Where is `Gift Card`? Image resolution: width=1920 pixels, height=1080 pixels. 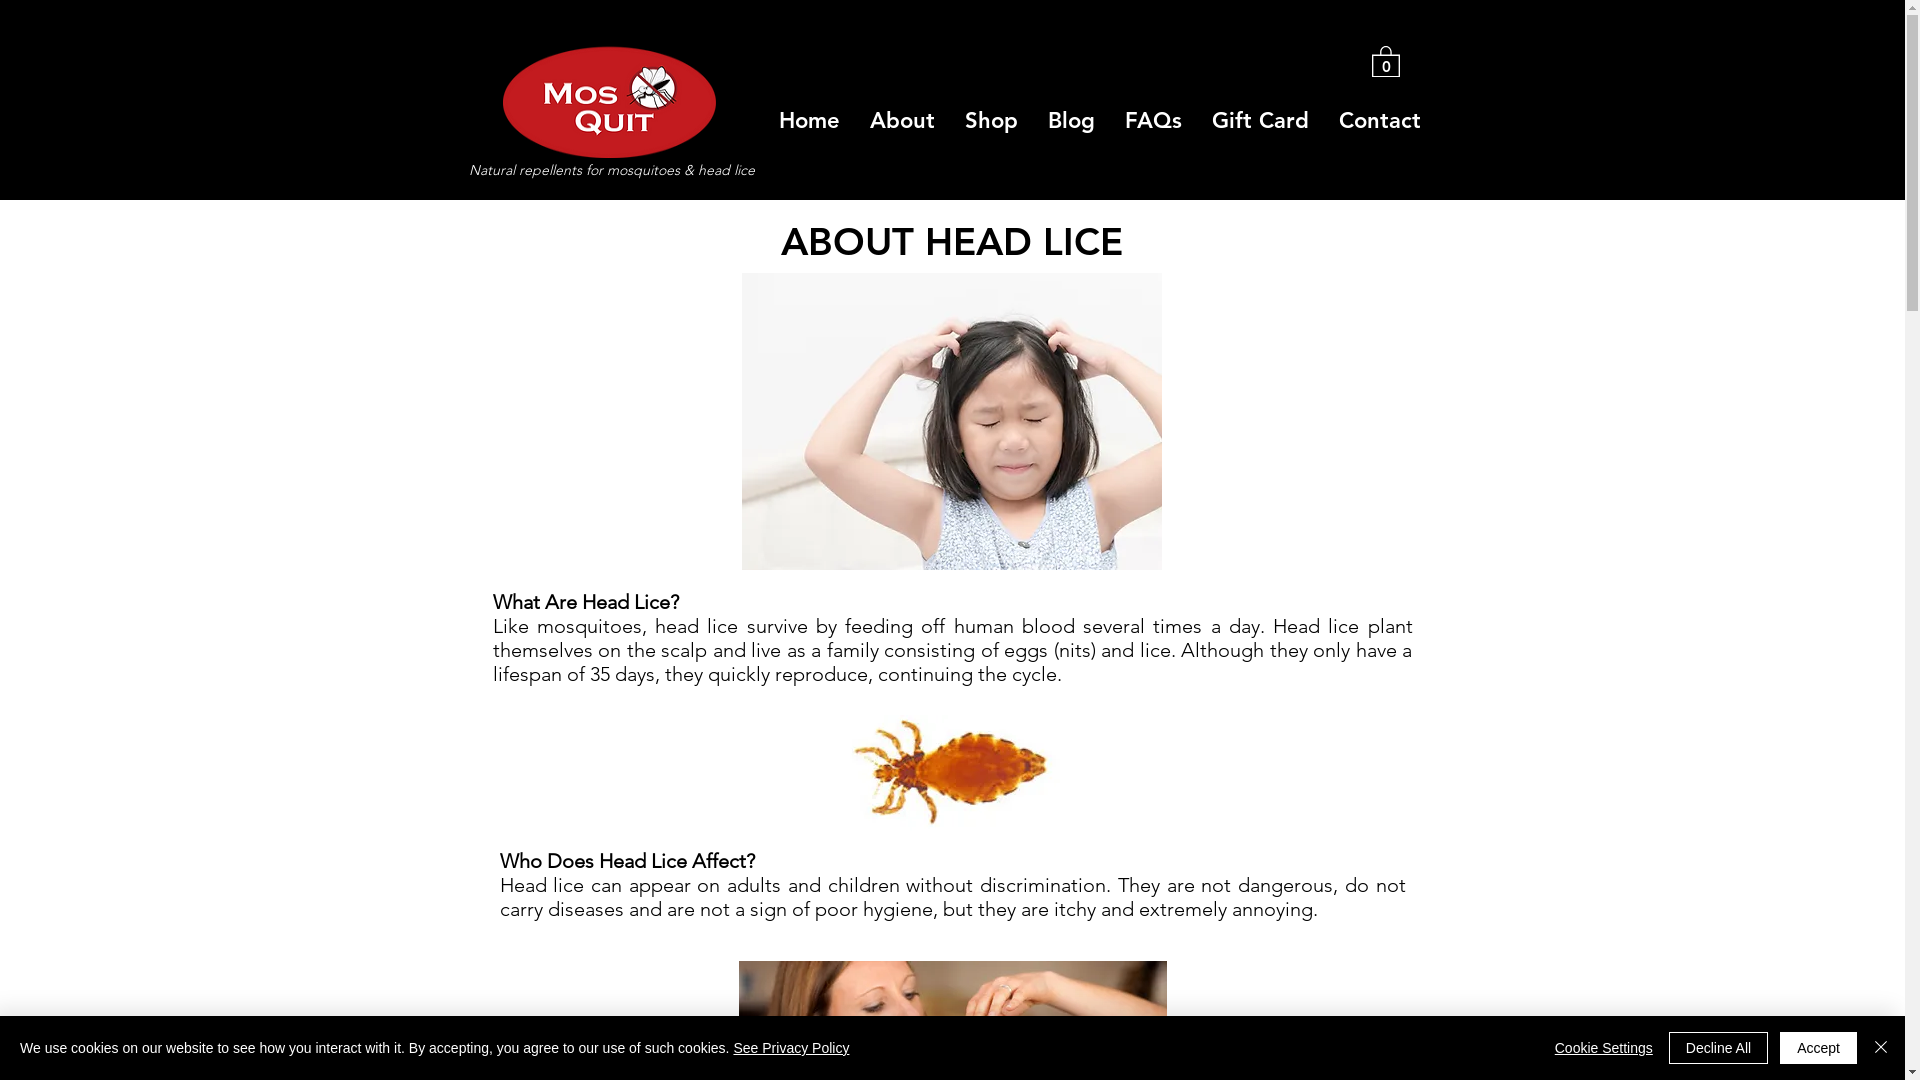 Gift Card is located at coordinates (1260, 121).